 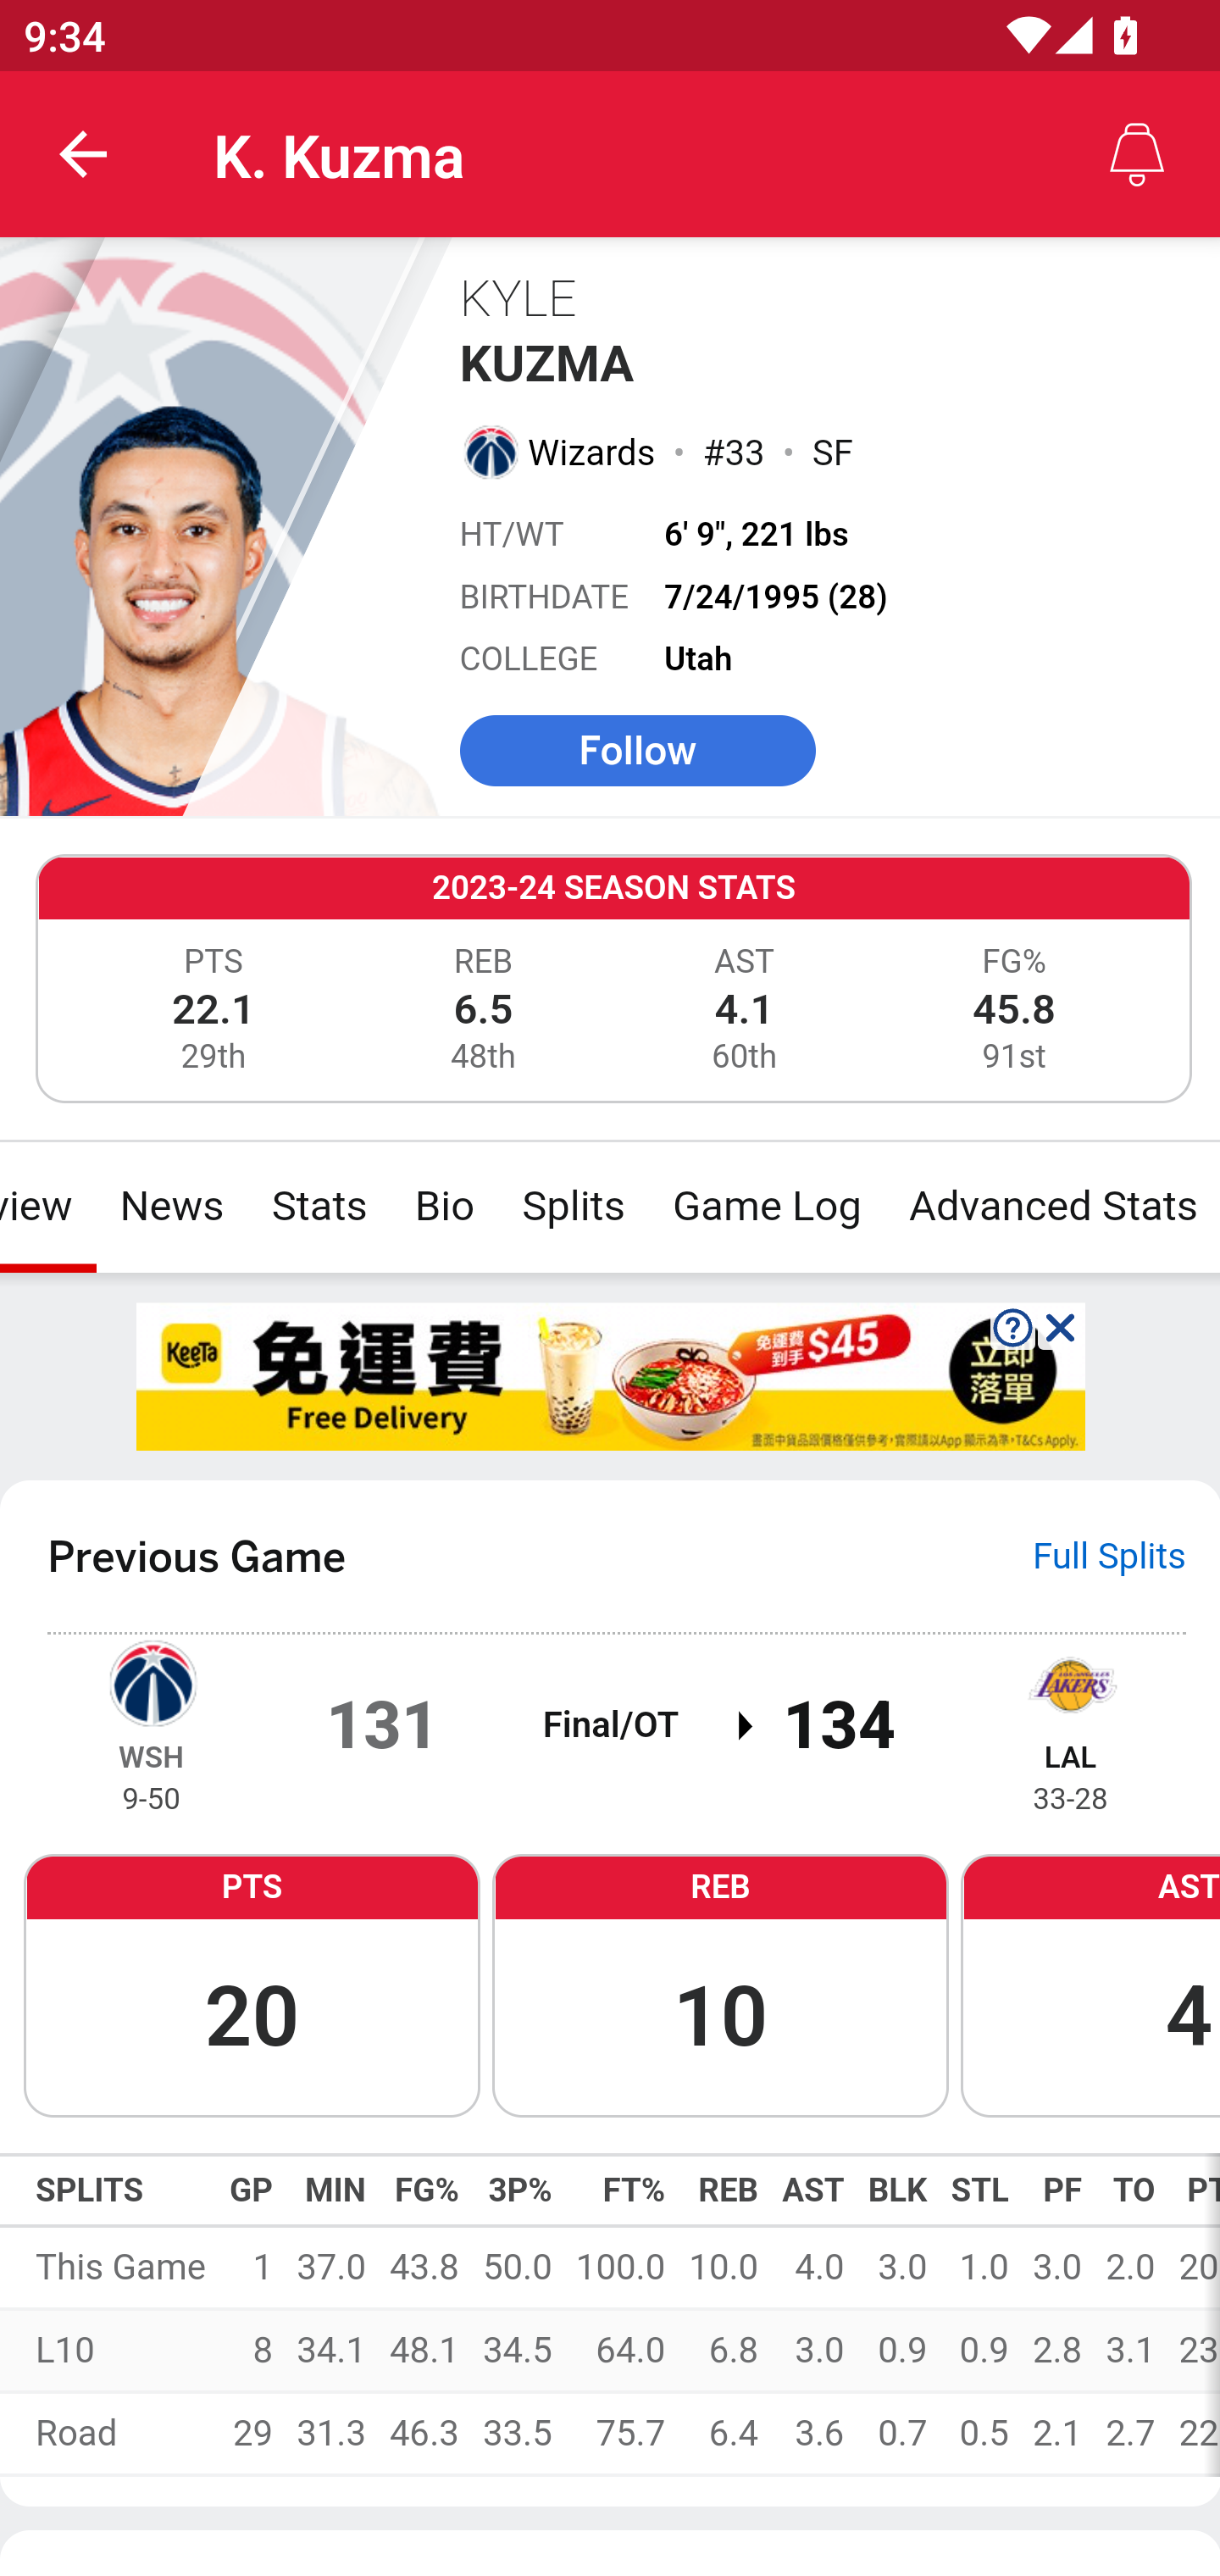 I want to click on Utah, so click(x=700, y=659).